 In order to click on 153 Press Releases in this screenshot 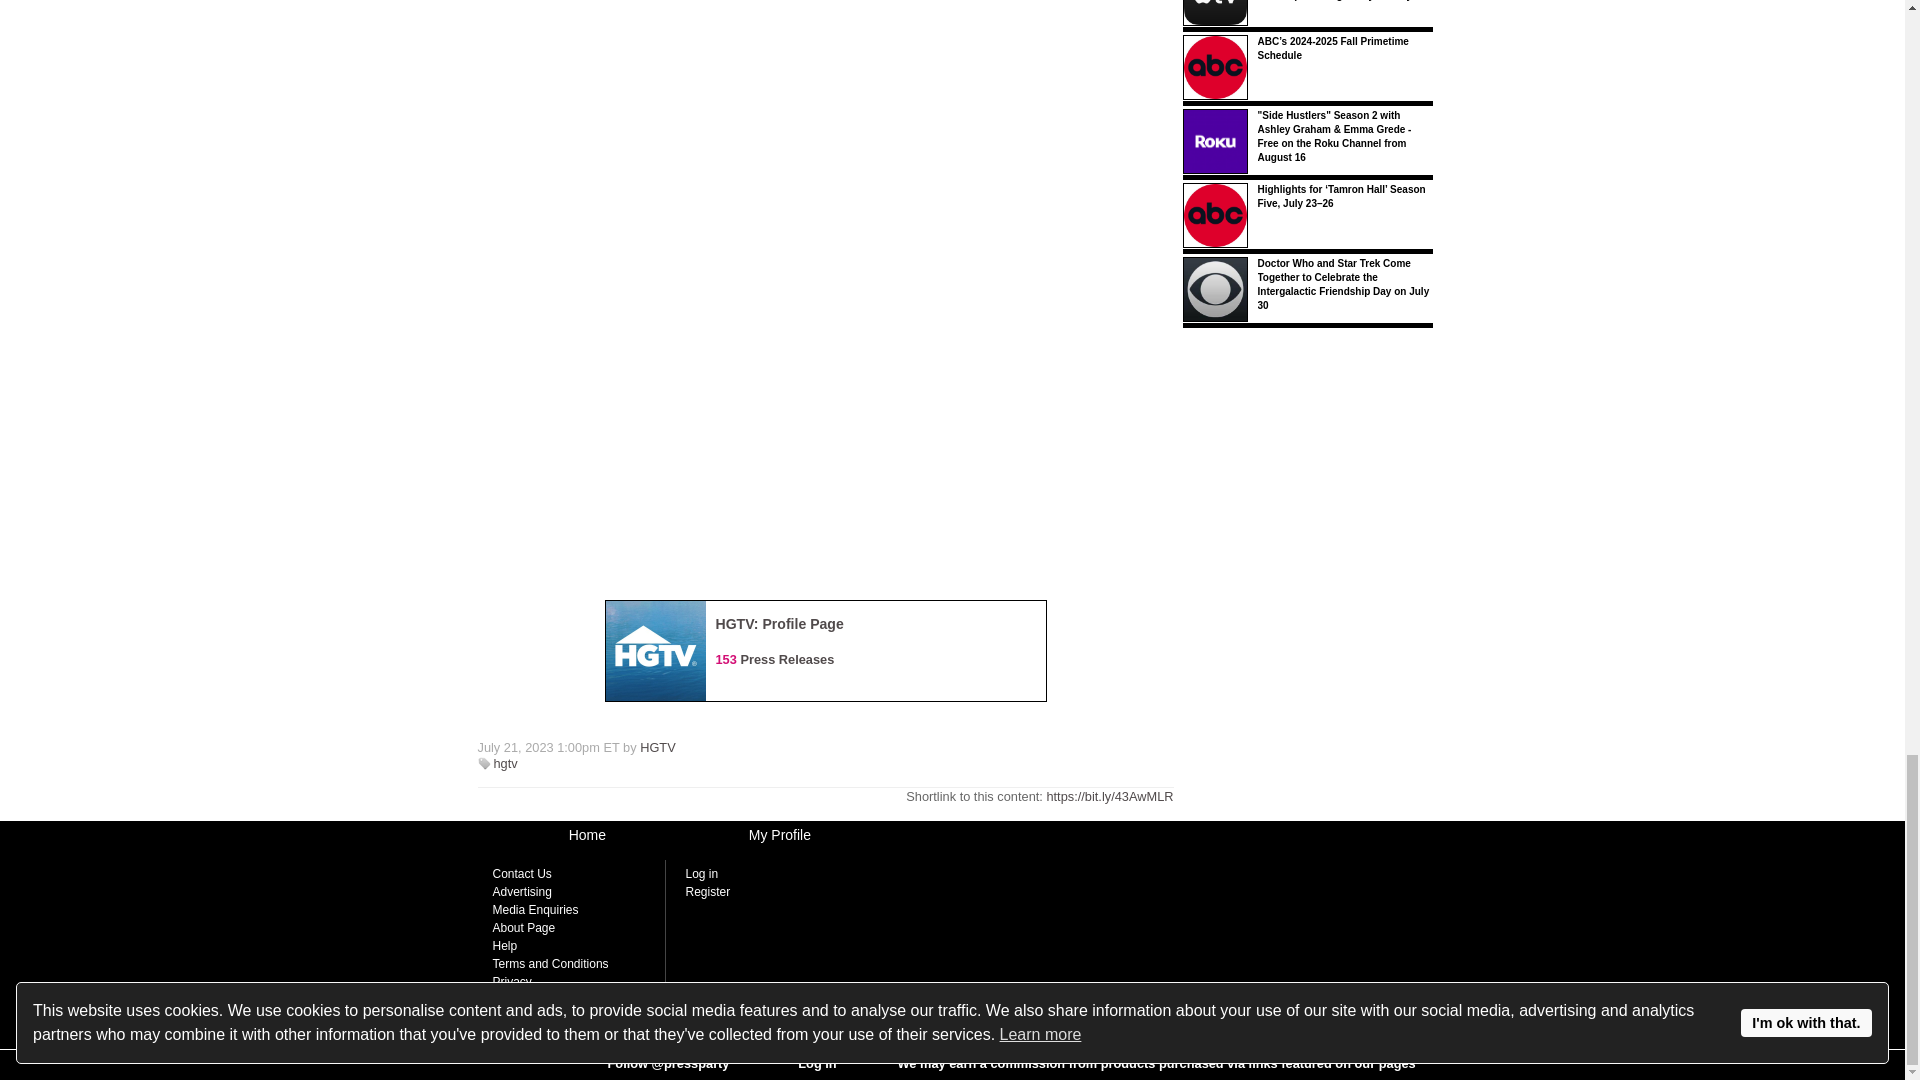, I will do `click(776, 660)`.